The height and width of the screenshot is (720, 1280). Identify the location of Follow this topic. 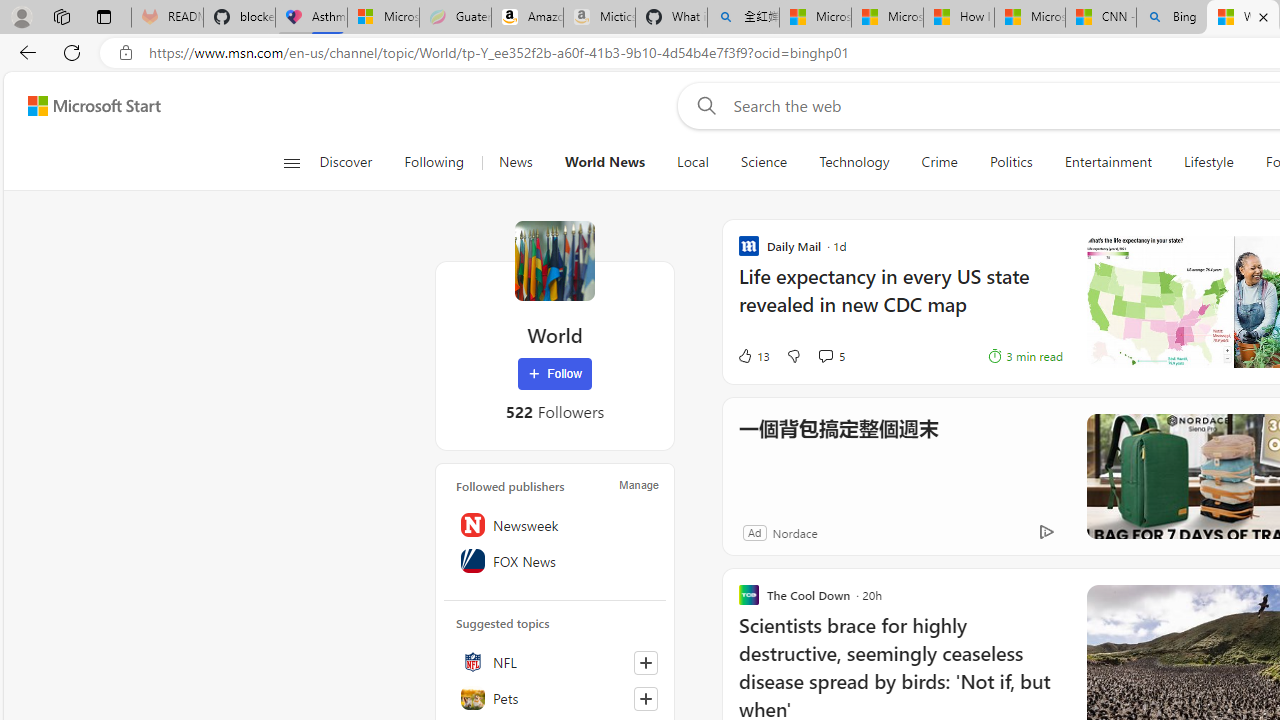
(646, 698).